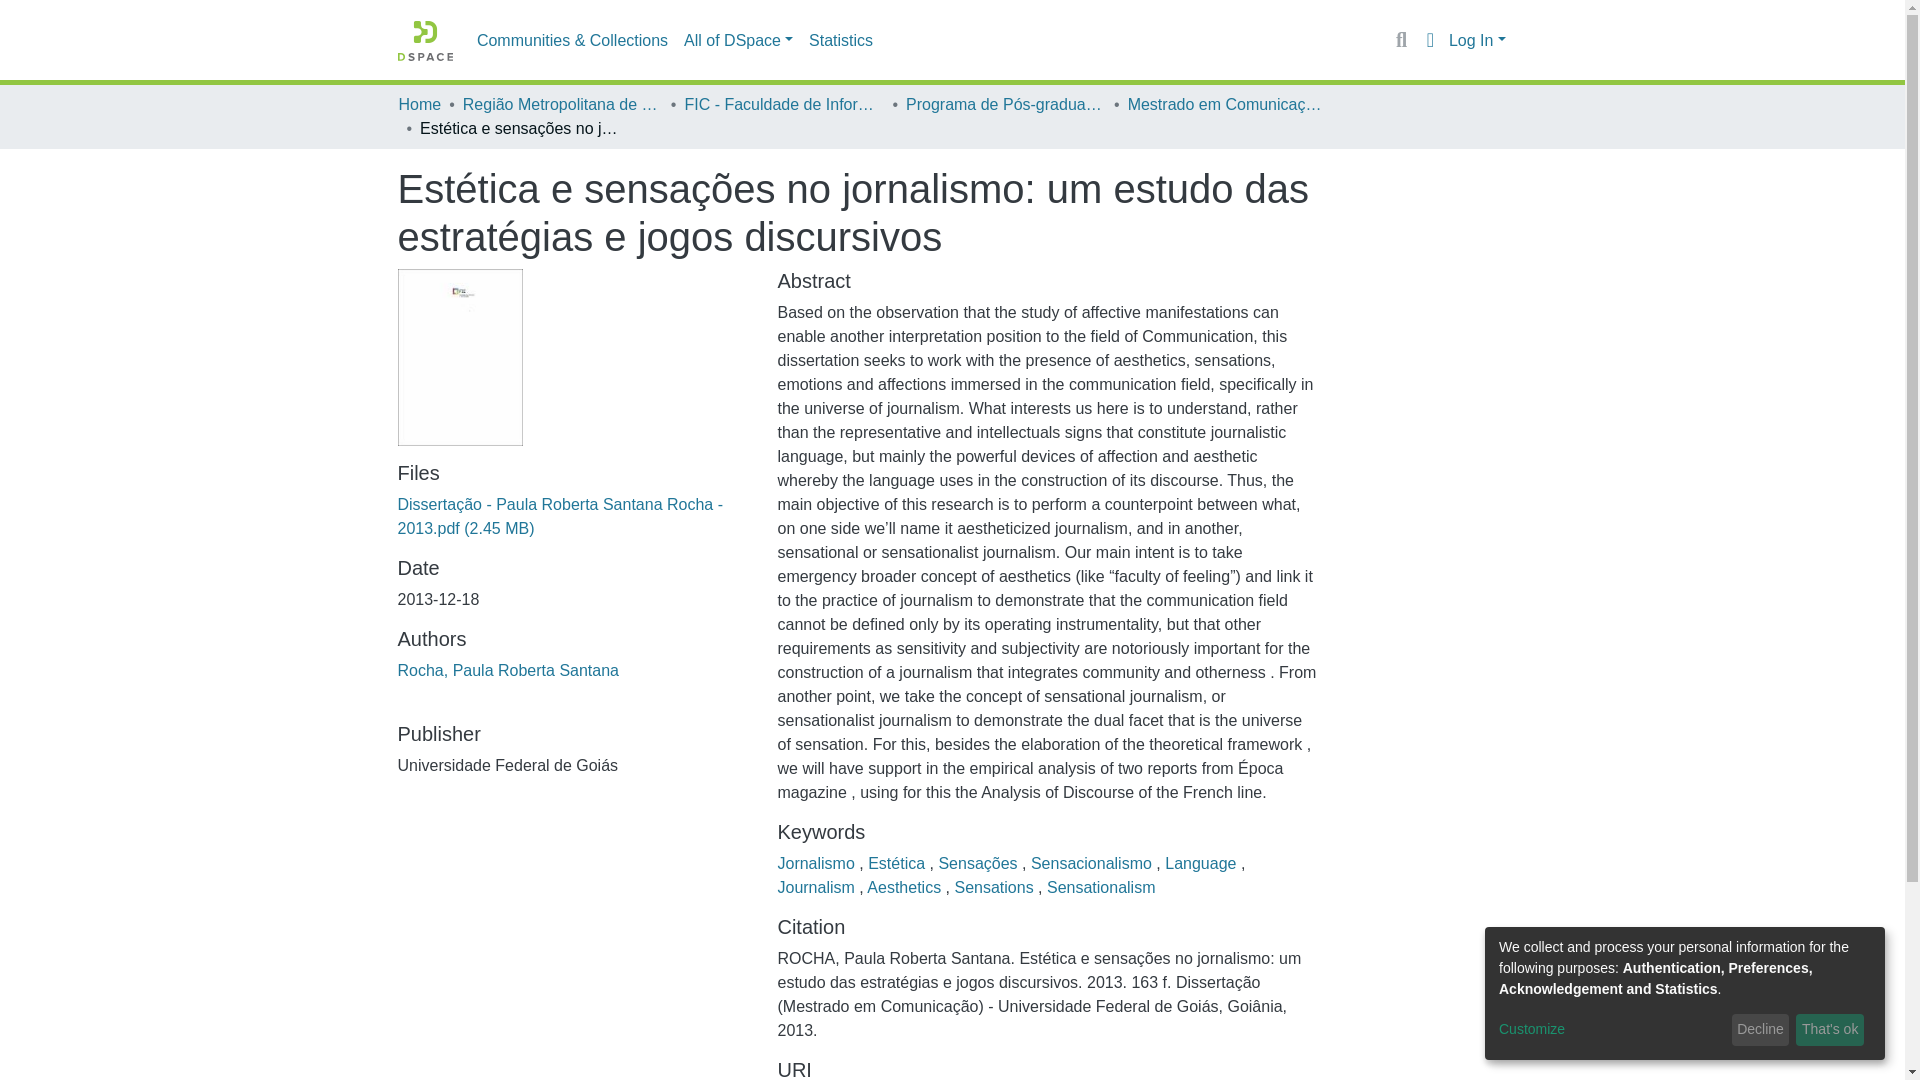 This screenshot has width=1920, height=1080. I want to click on Search, so click(1400, 40).